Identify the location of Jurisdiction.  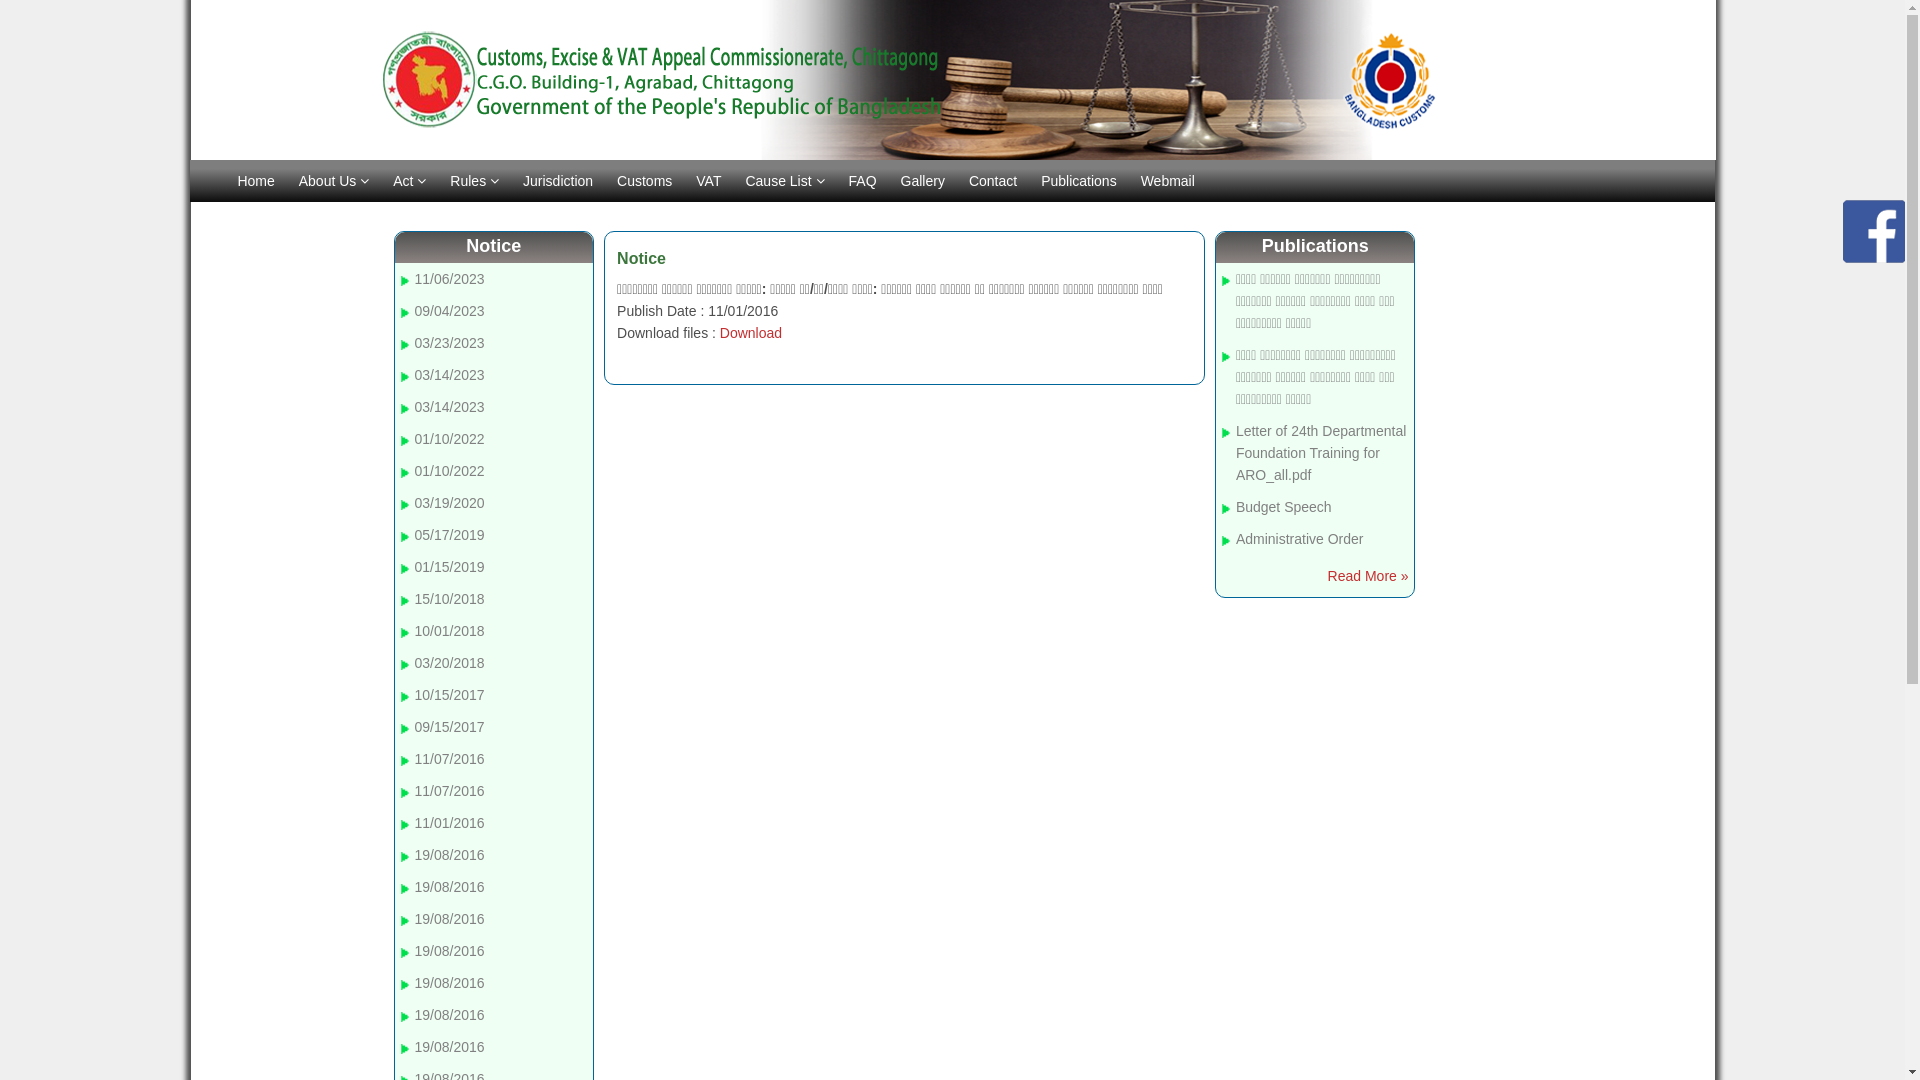
(558, 181).